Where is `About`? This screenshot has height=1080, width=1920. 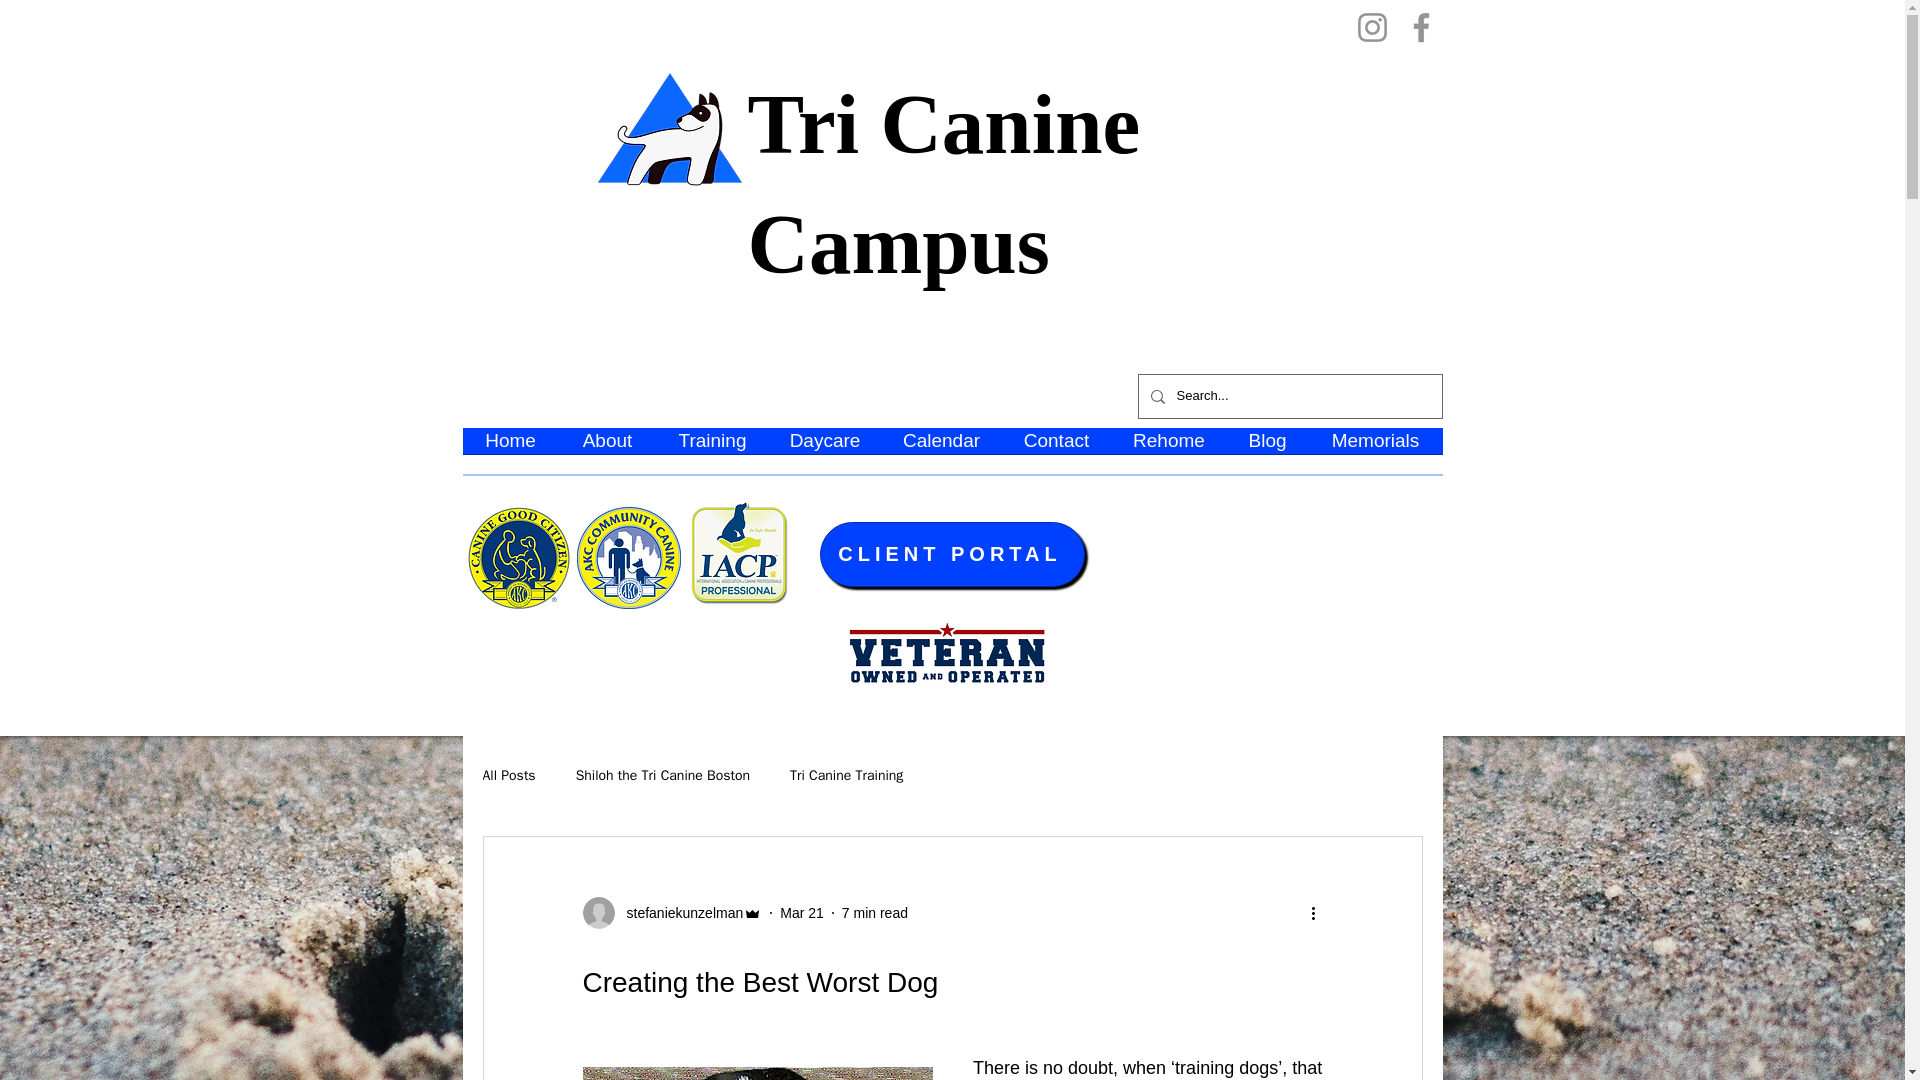
About is located at coordinates (607, 446).